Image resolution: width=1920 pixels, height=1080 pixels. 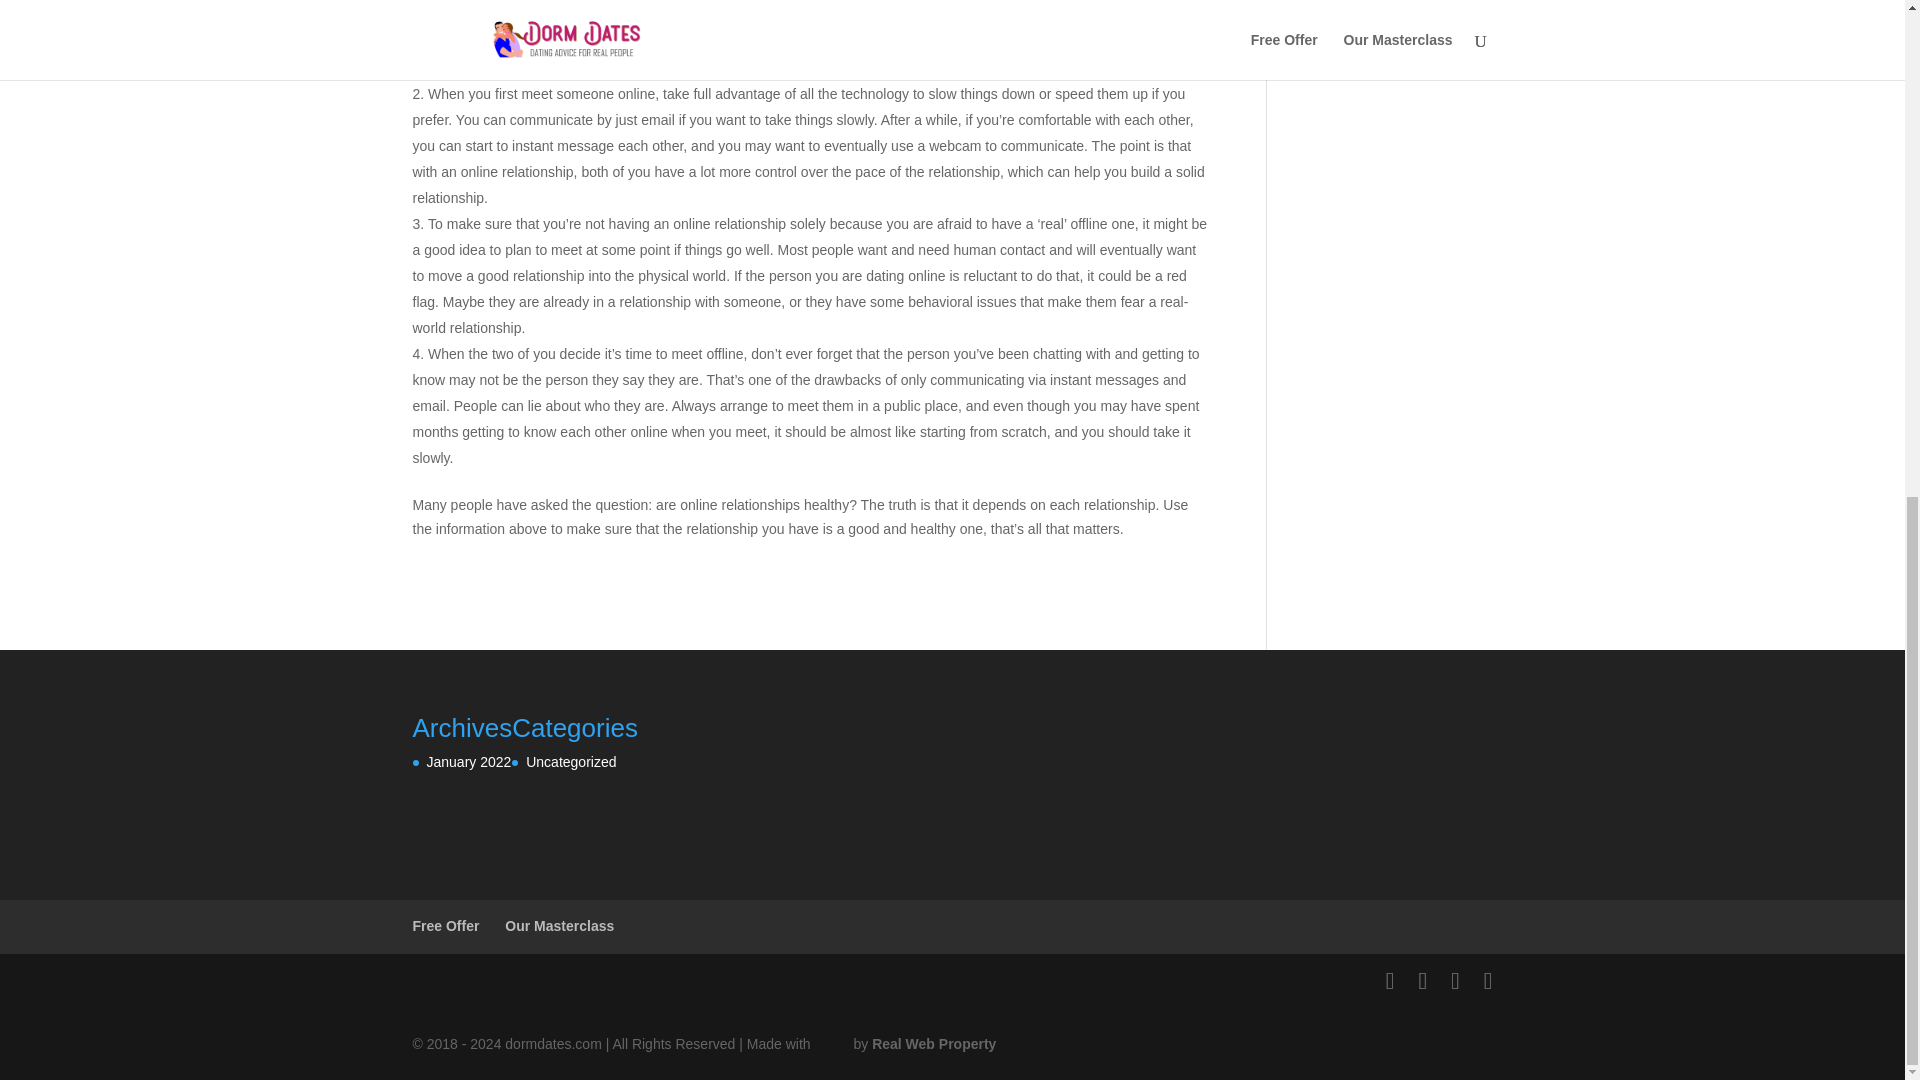 I want to click on Uncategorized, so click(x=571, y=762).